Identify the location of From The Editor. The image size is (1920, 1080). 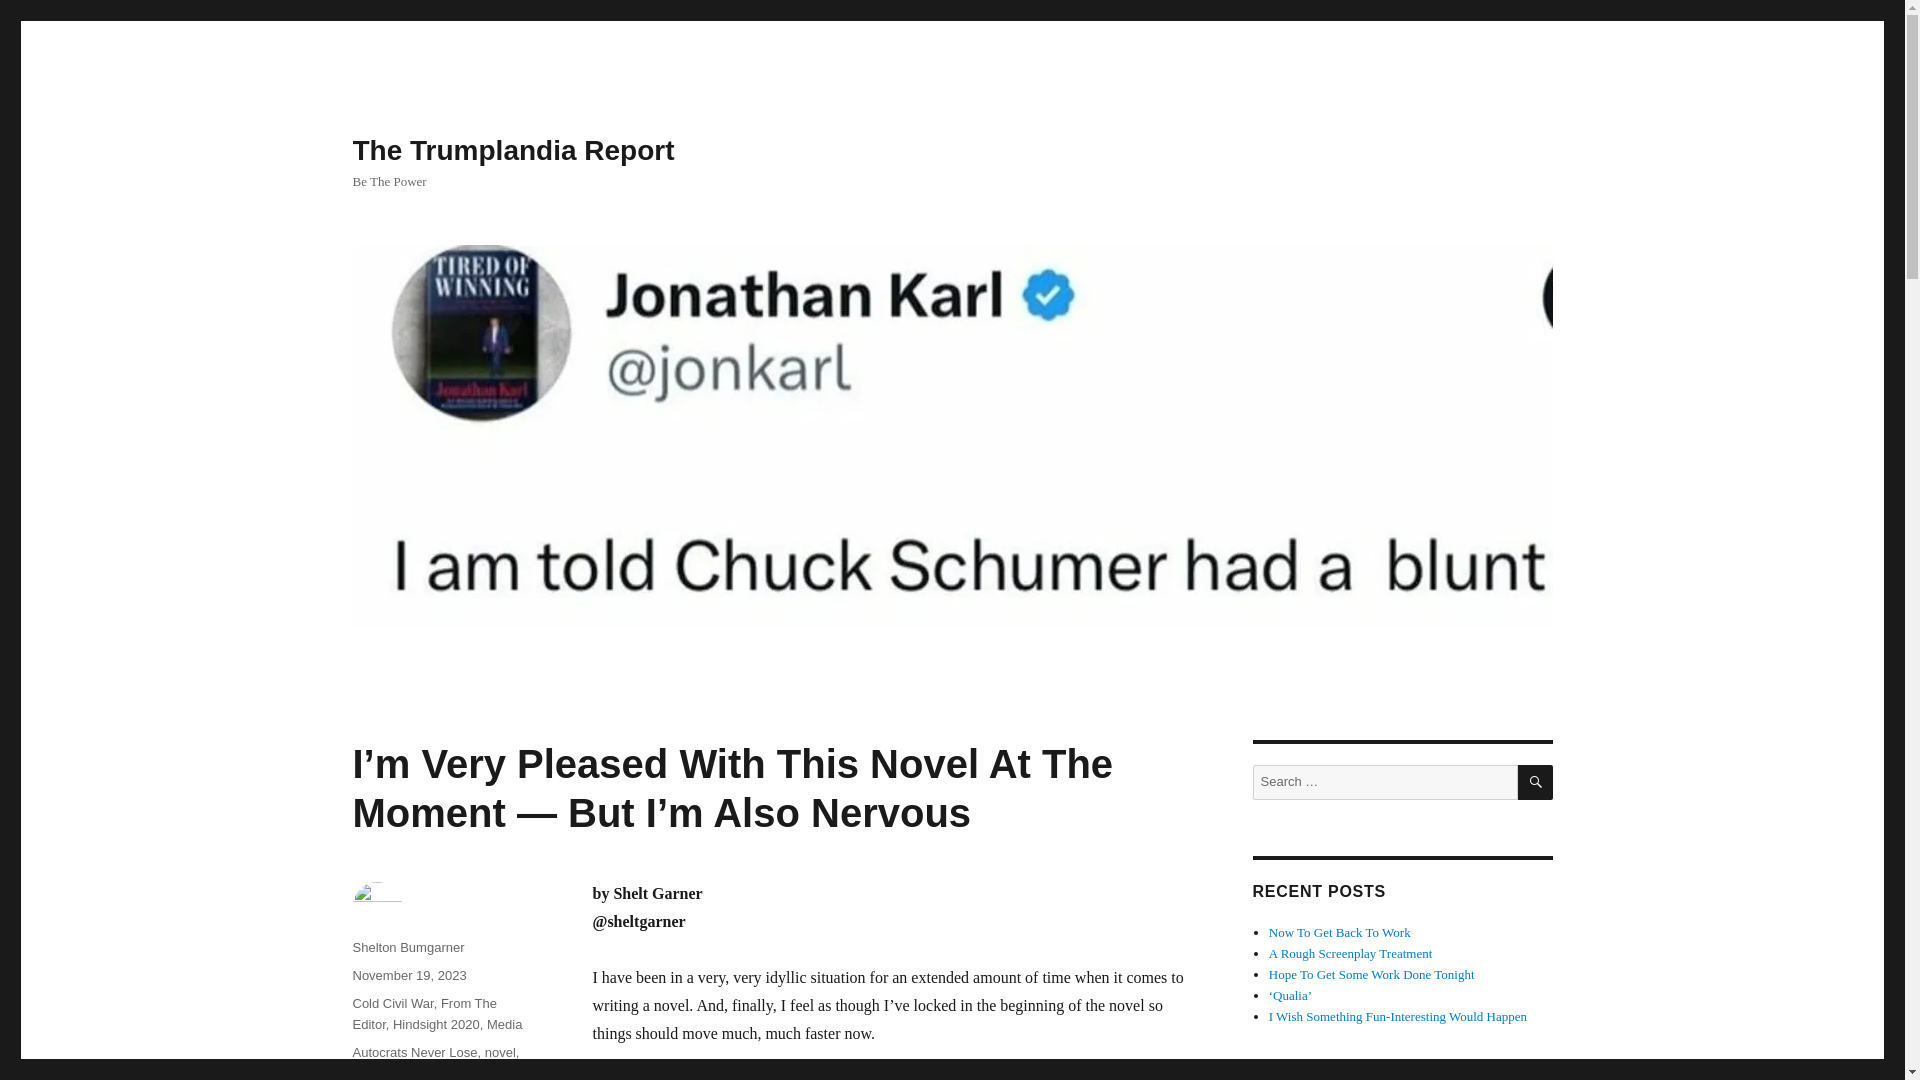
(424, 1014).